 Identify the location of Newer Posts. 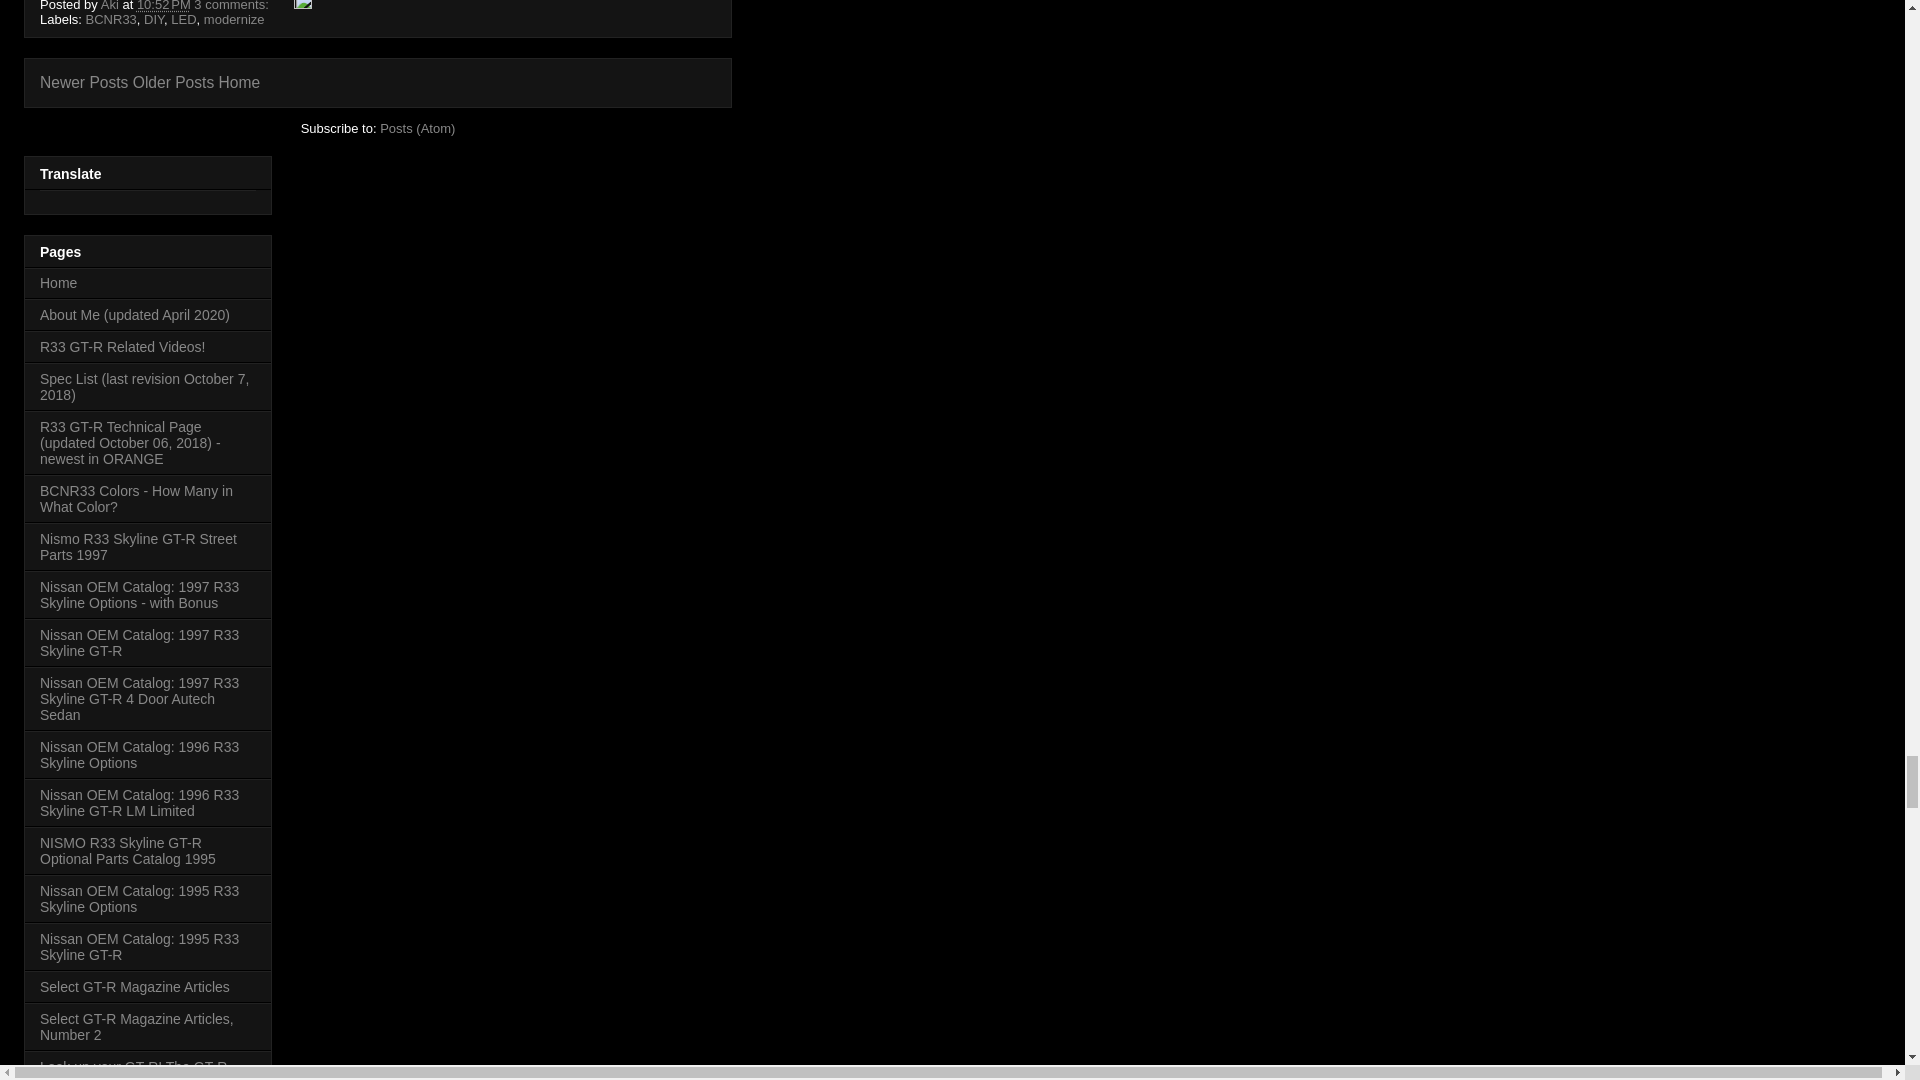
(84, 82).